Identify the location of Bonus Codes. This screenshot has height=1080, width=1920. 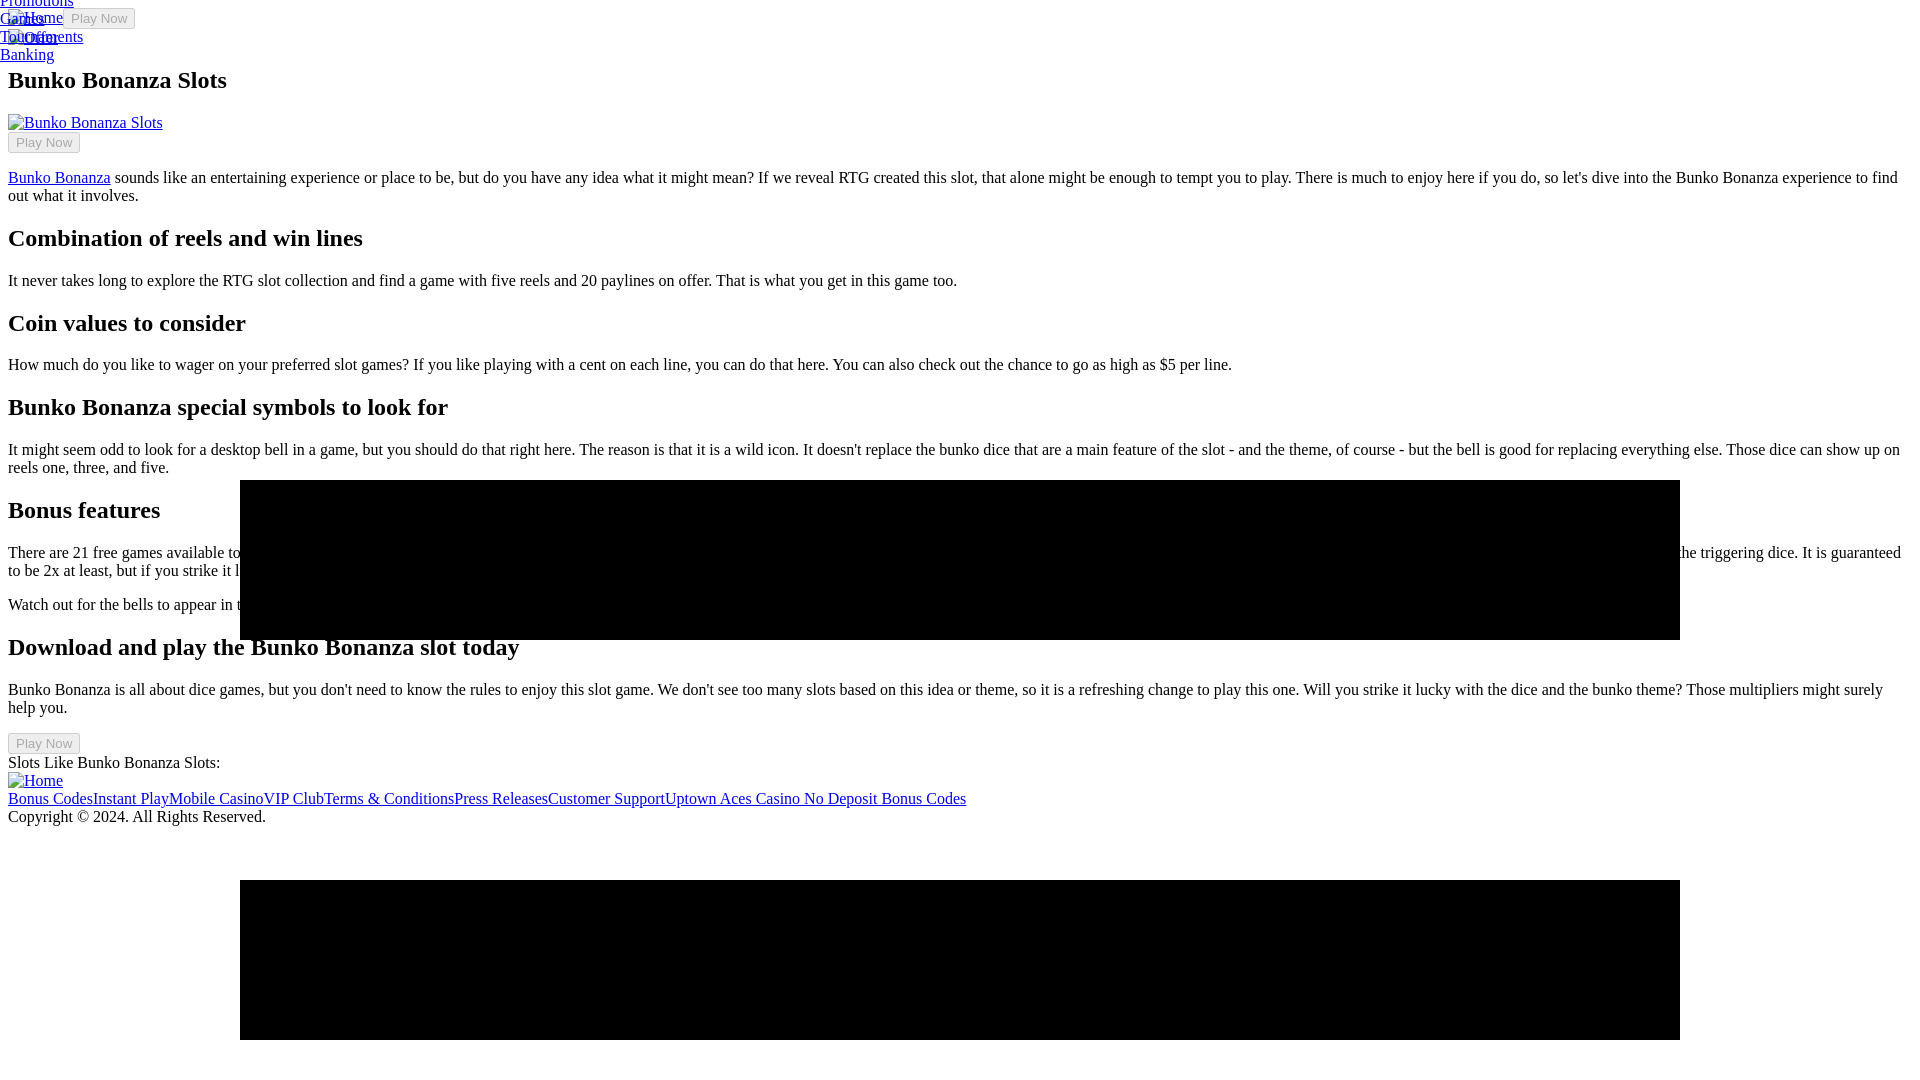
(50, 798).